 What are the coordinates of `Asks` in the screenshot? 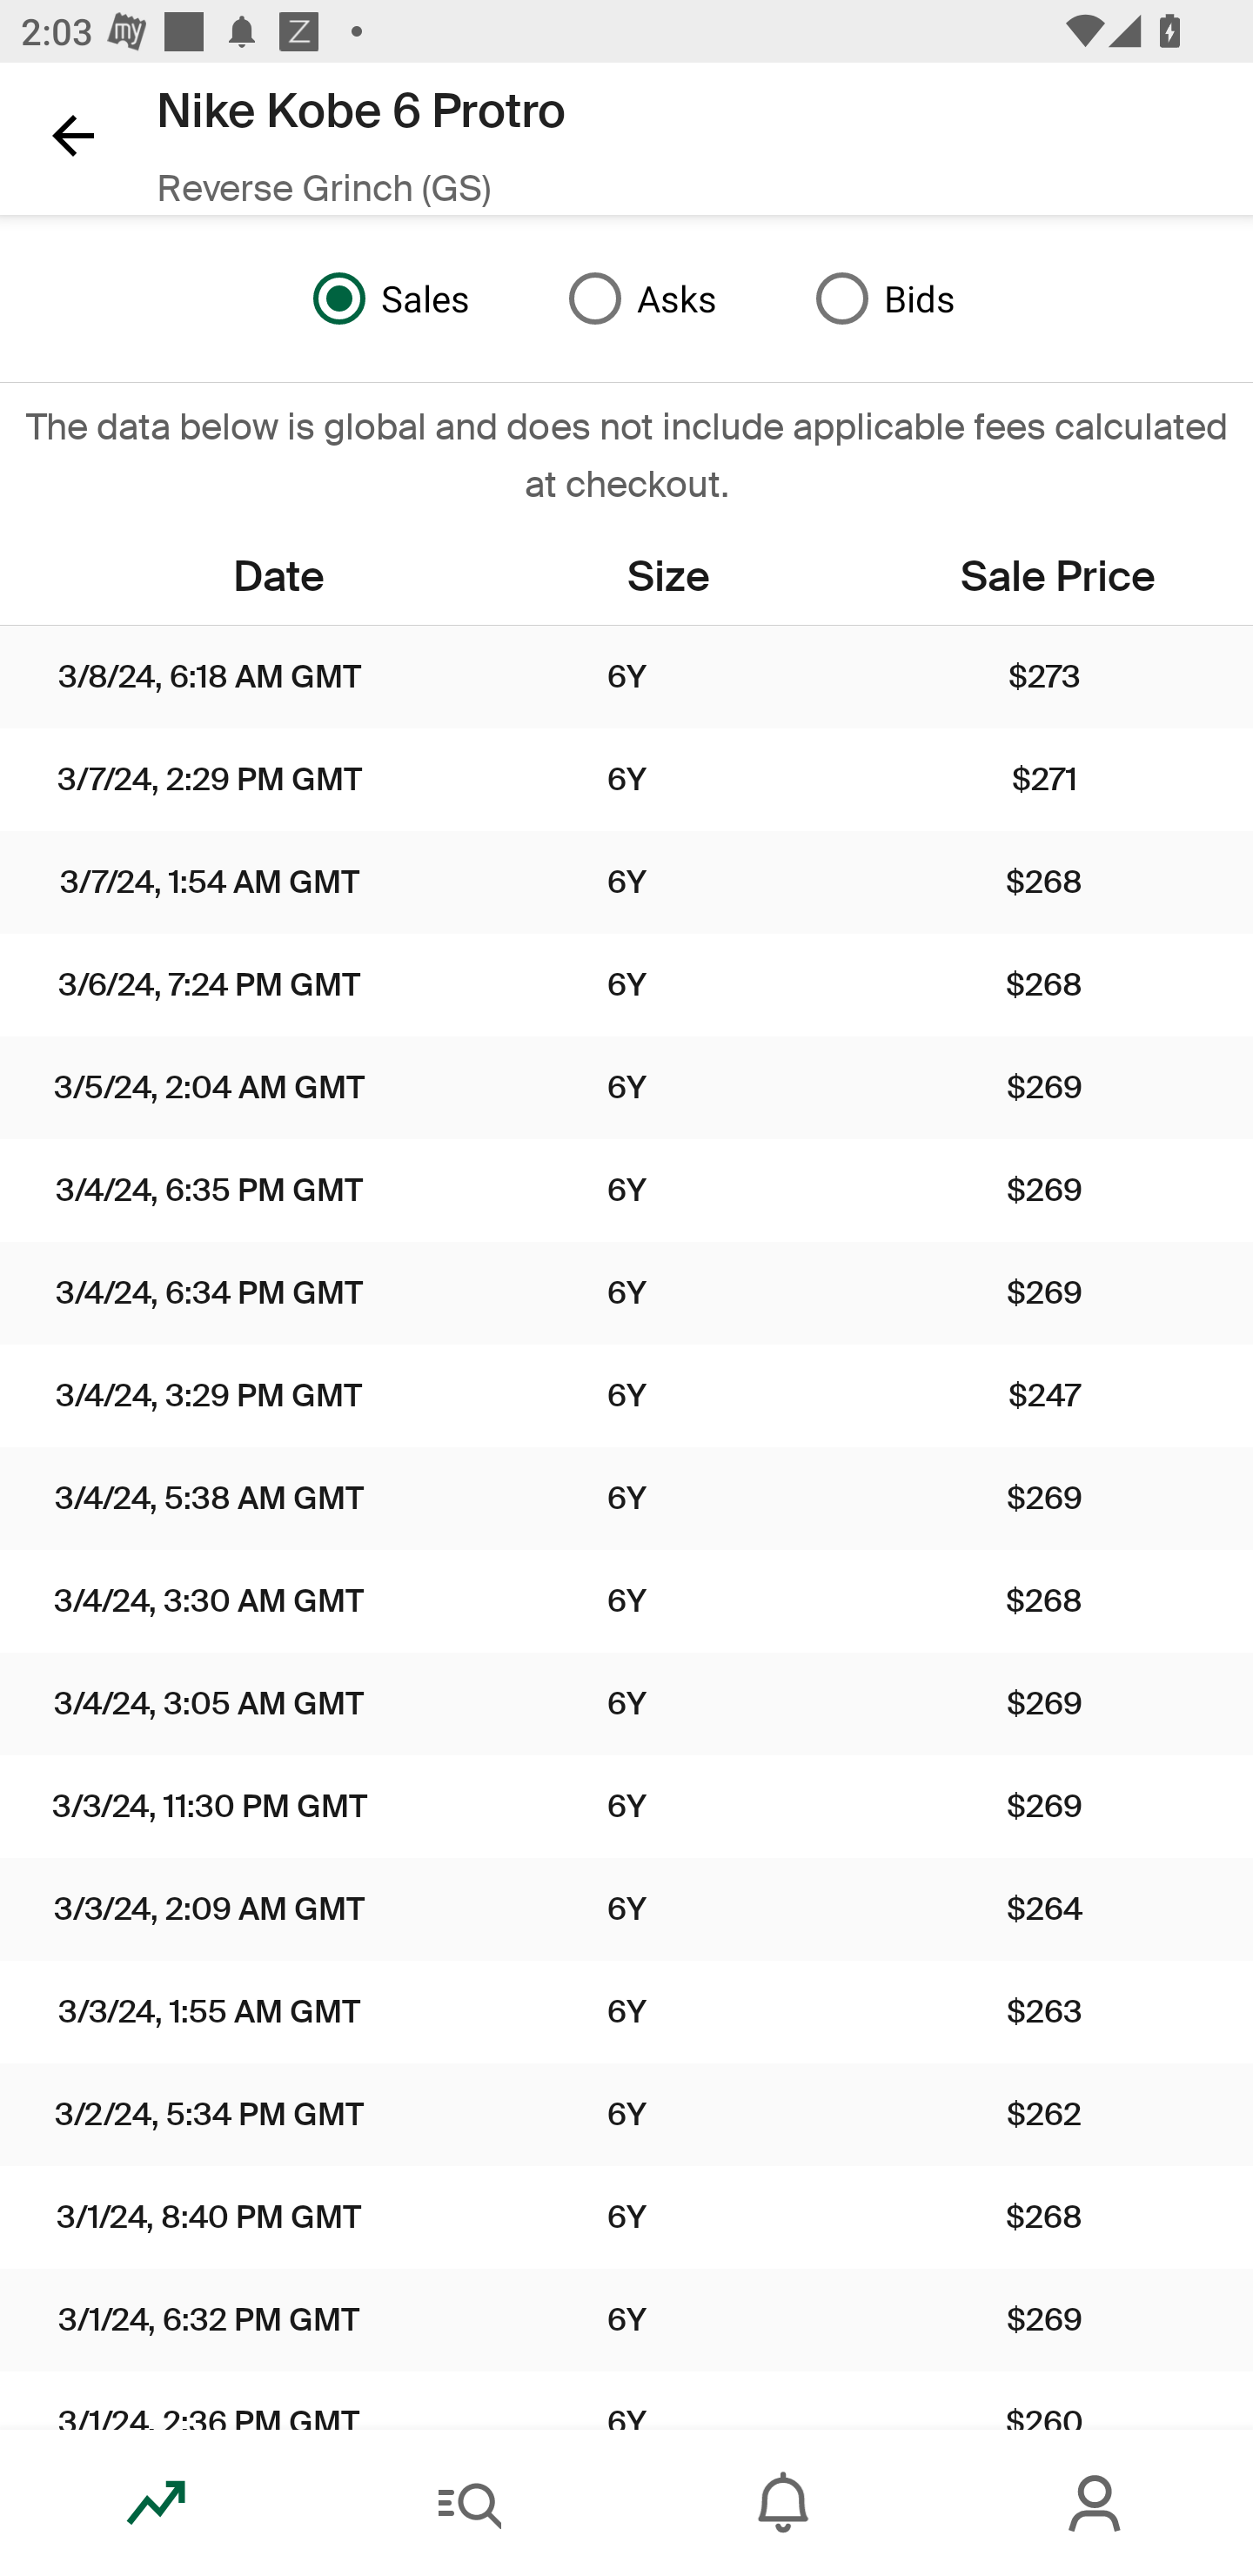 It's located at (635, 299).